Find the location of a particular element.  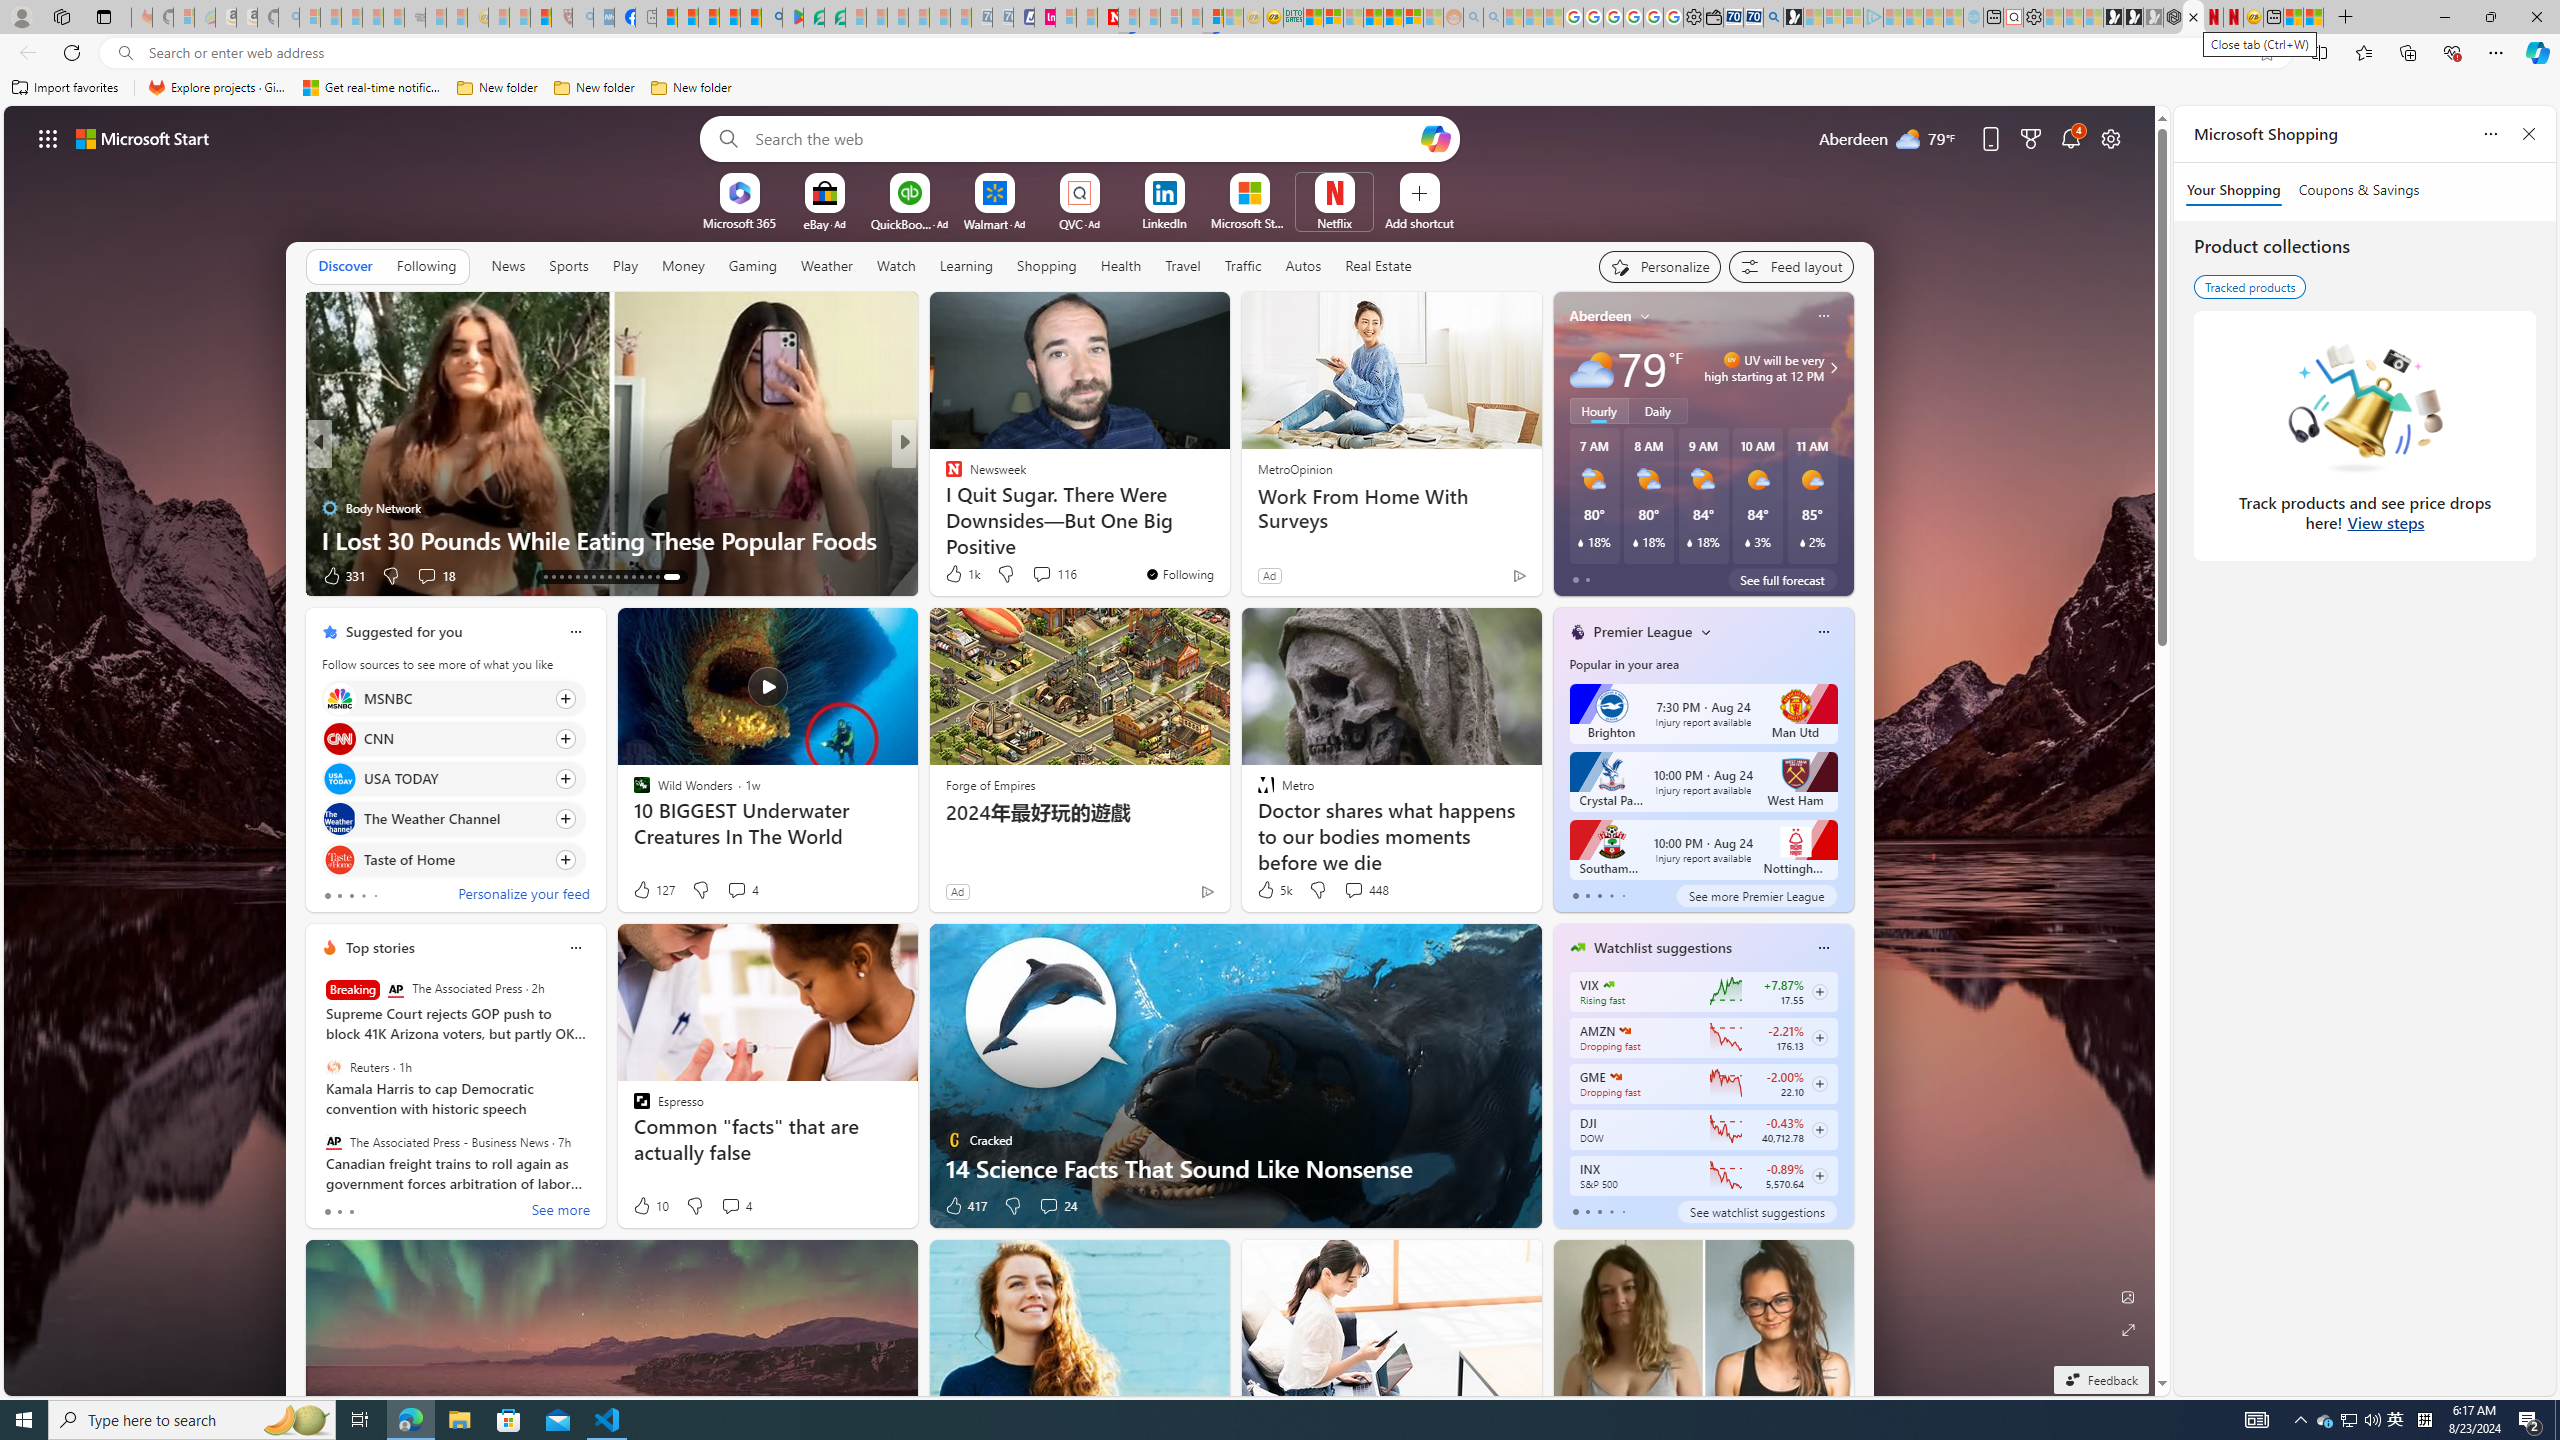

127 Like is located at coordinates (652, 890).